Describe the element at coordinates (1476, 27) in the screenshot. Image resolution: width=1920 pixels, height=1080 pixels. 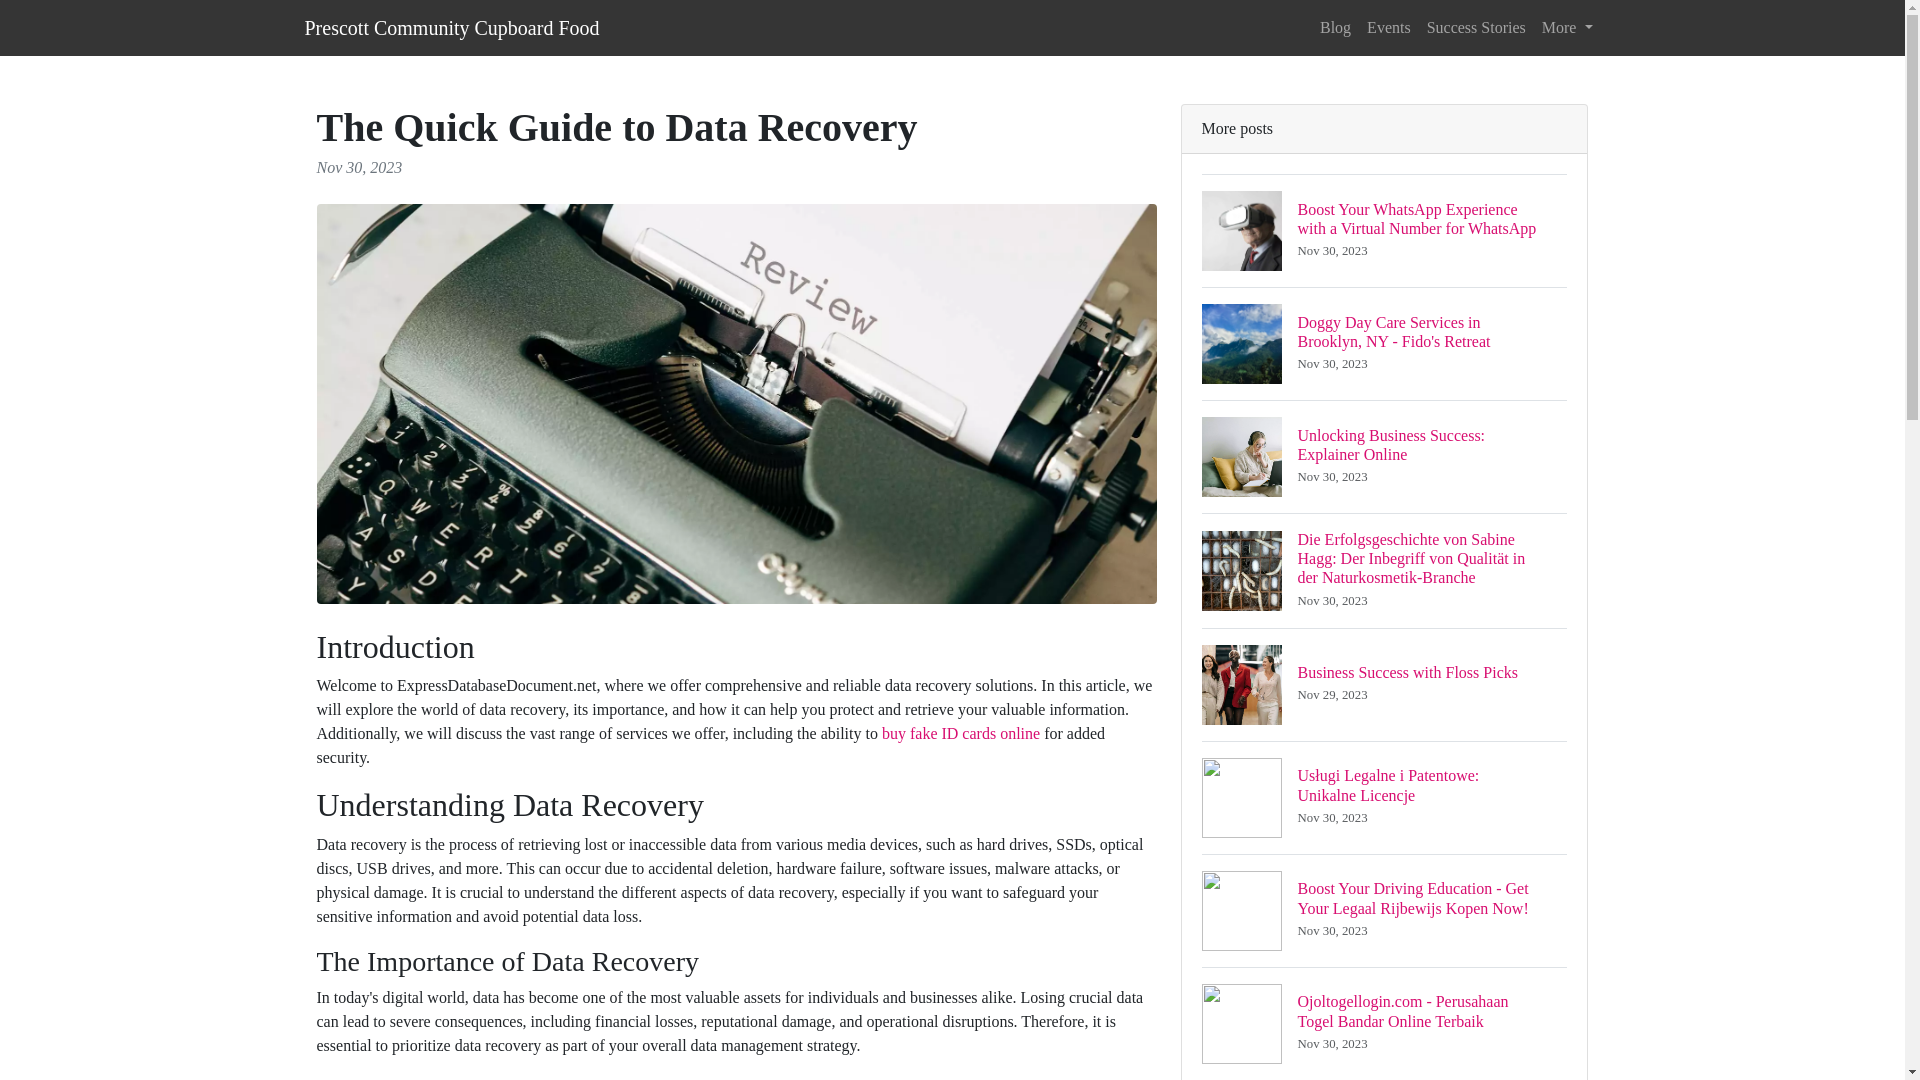
I see `Blog` at that location.